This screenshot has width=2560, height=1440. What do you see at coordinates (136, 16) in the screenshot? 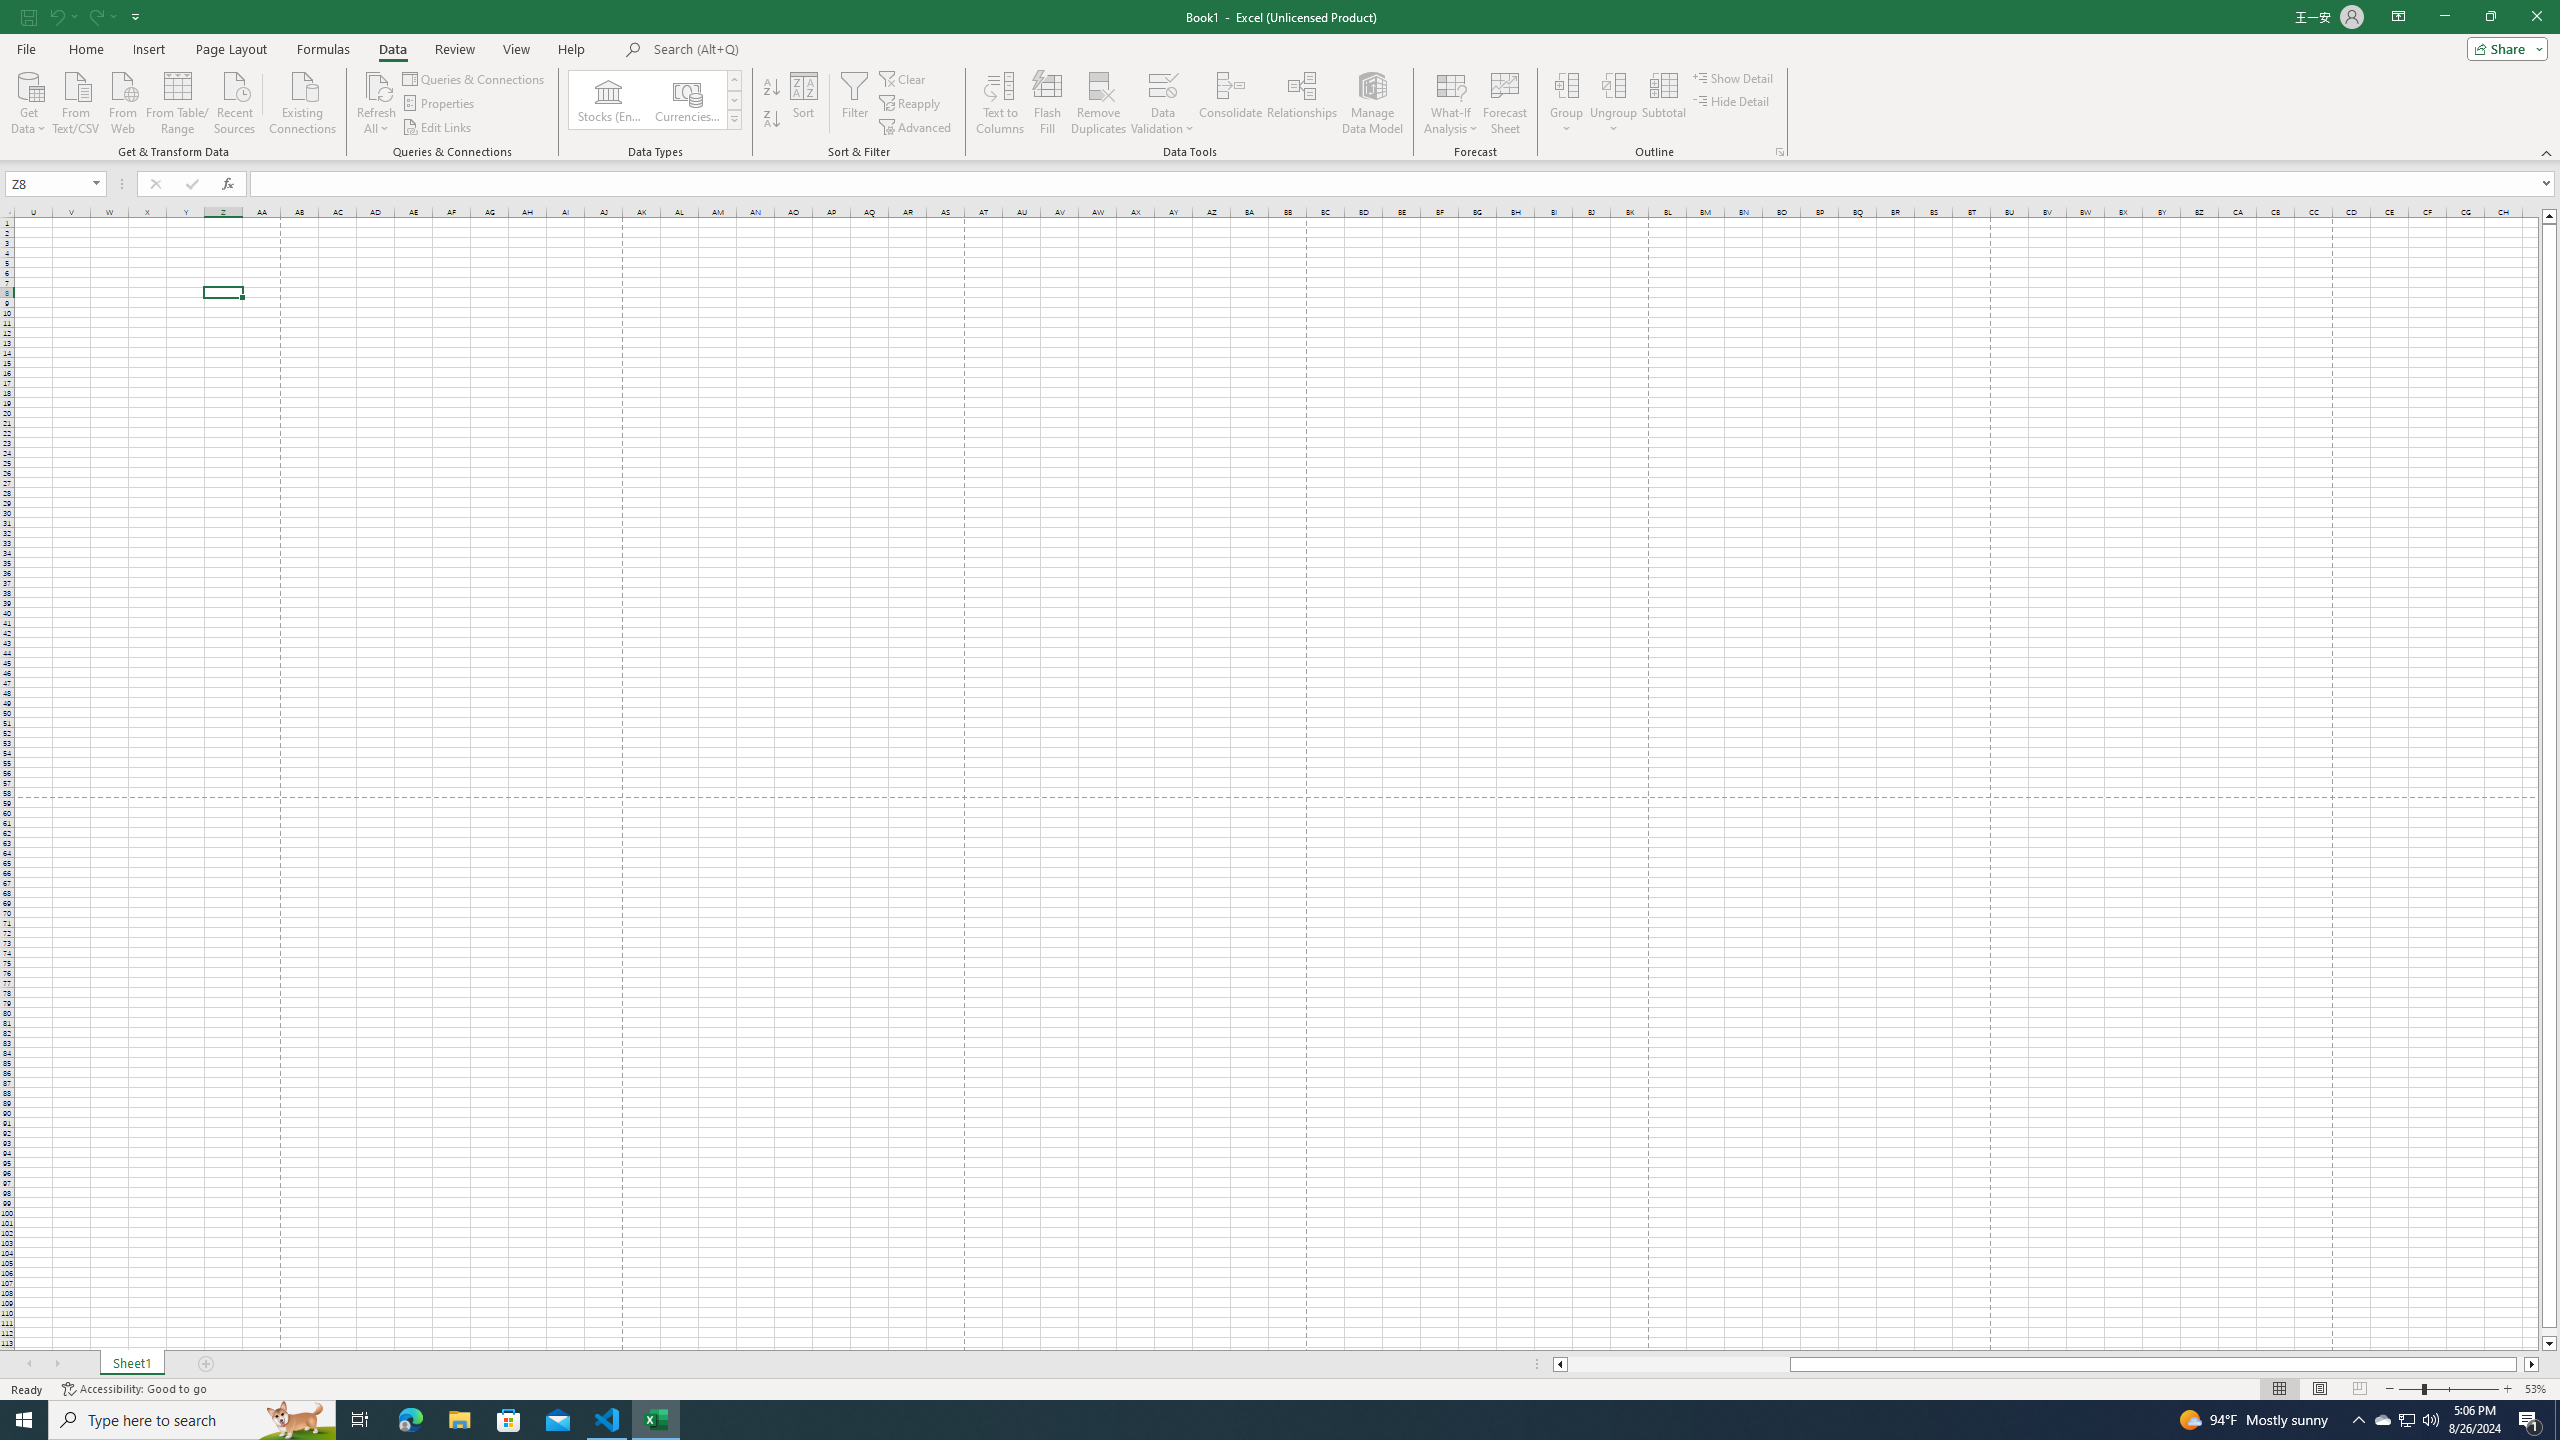
I see `Customize Quick Access Toolbar` at bounding box center [136, 16].